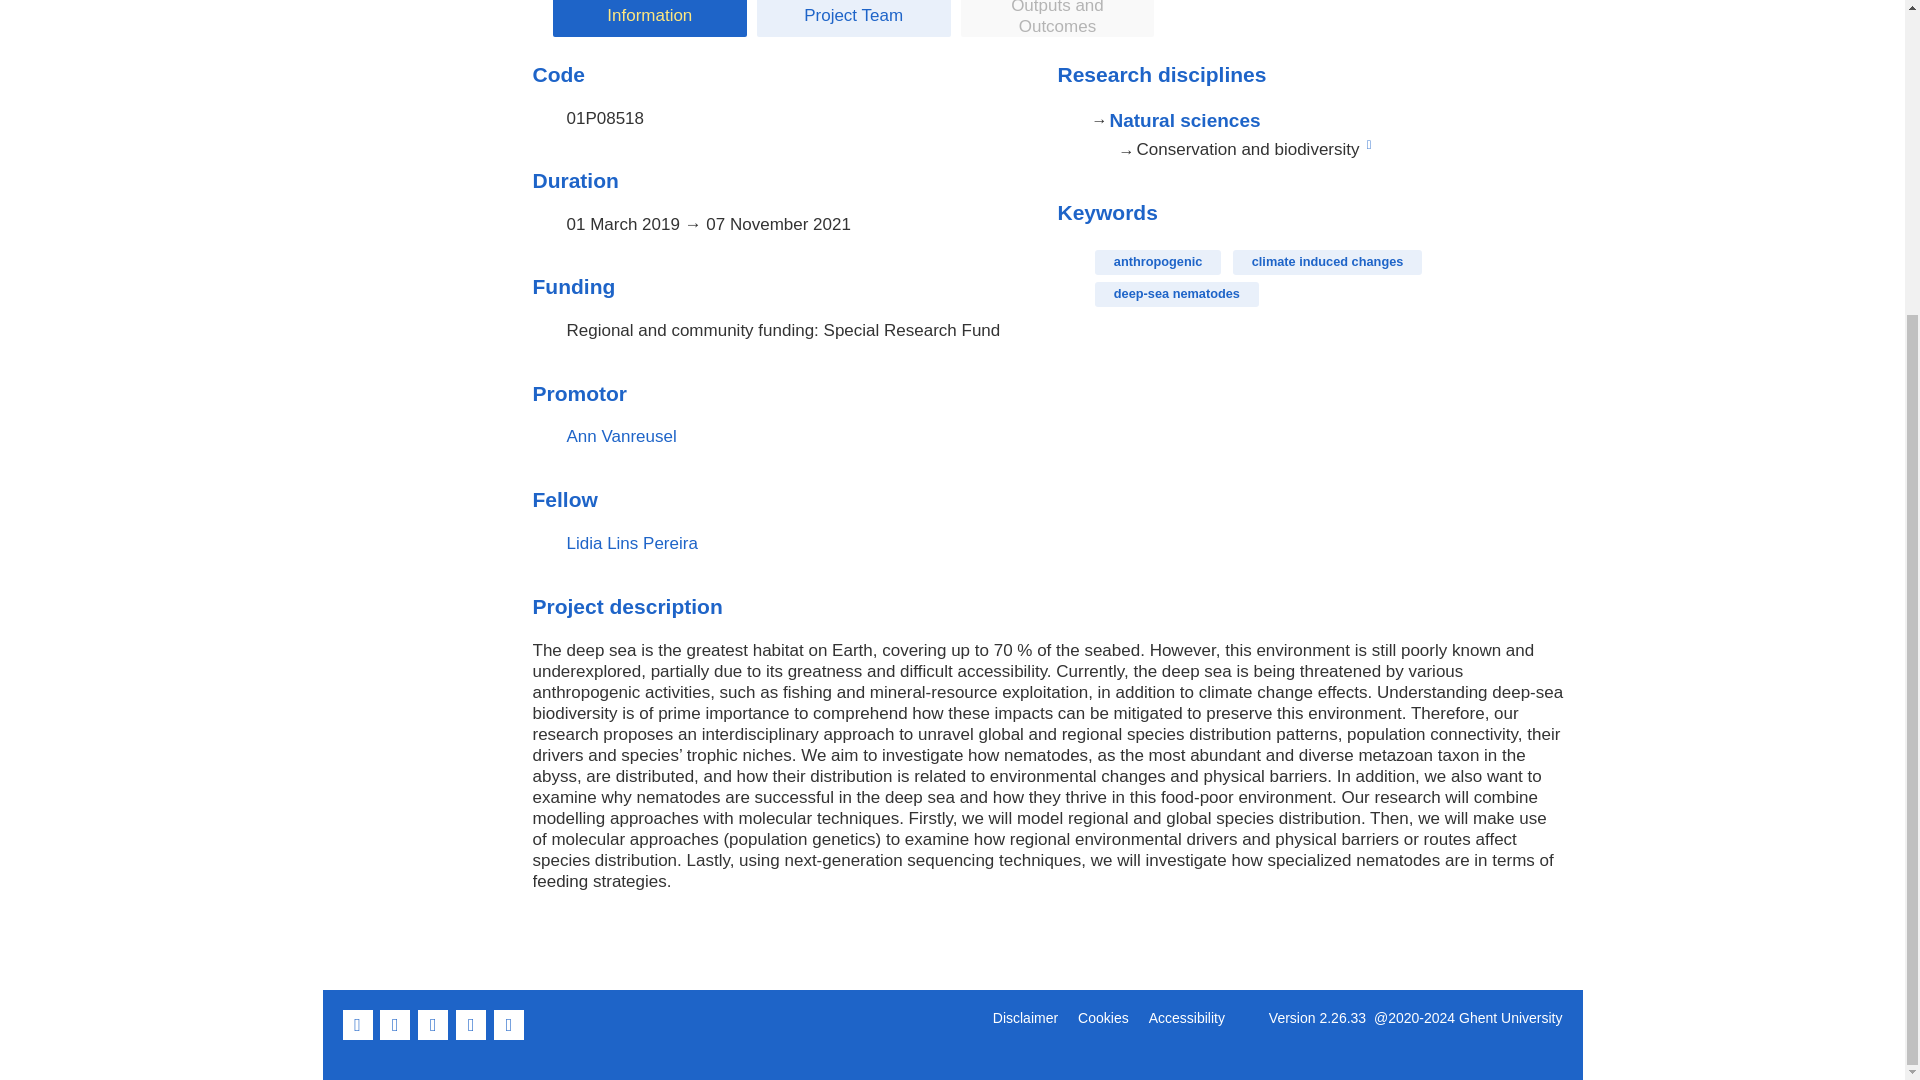 Image resolution: width=1920 pixels, height=1080 pixels. I want to click on Twitter, so click(397, 1036).